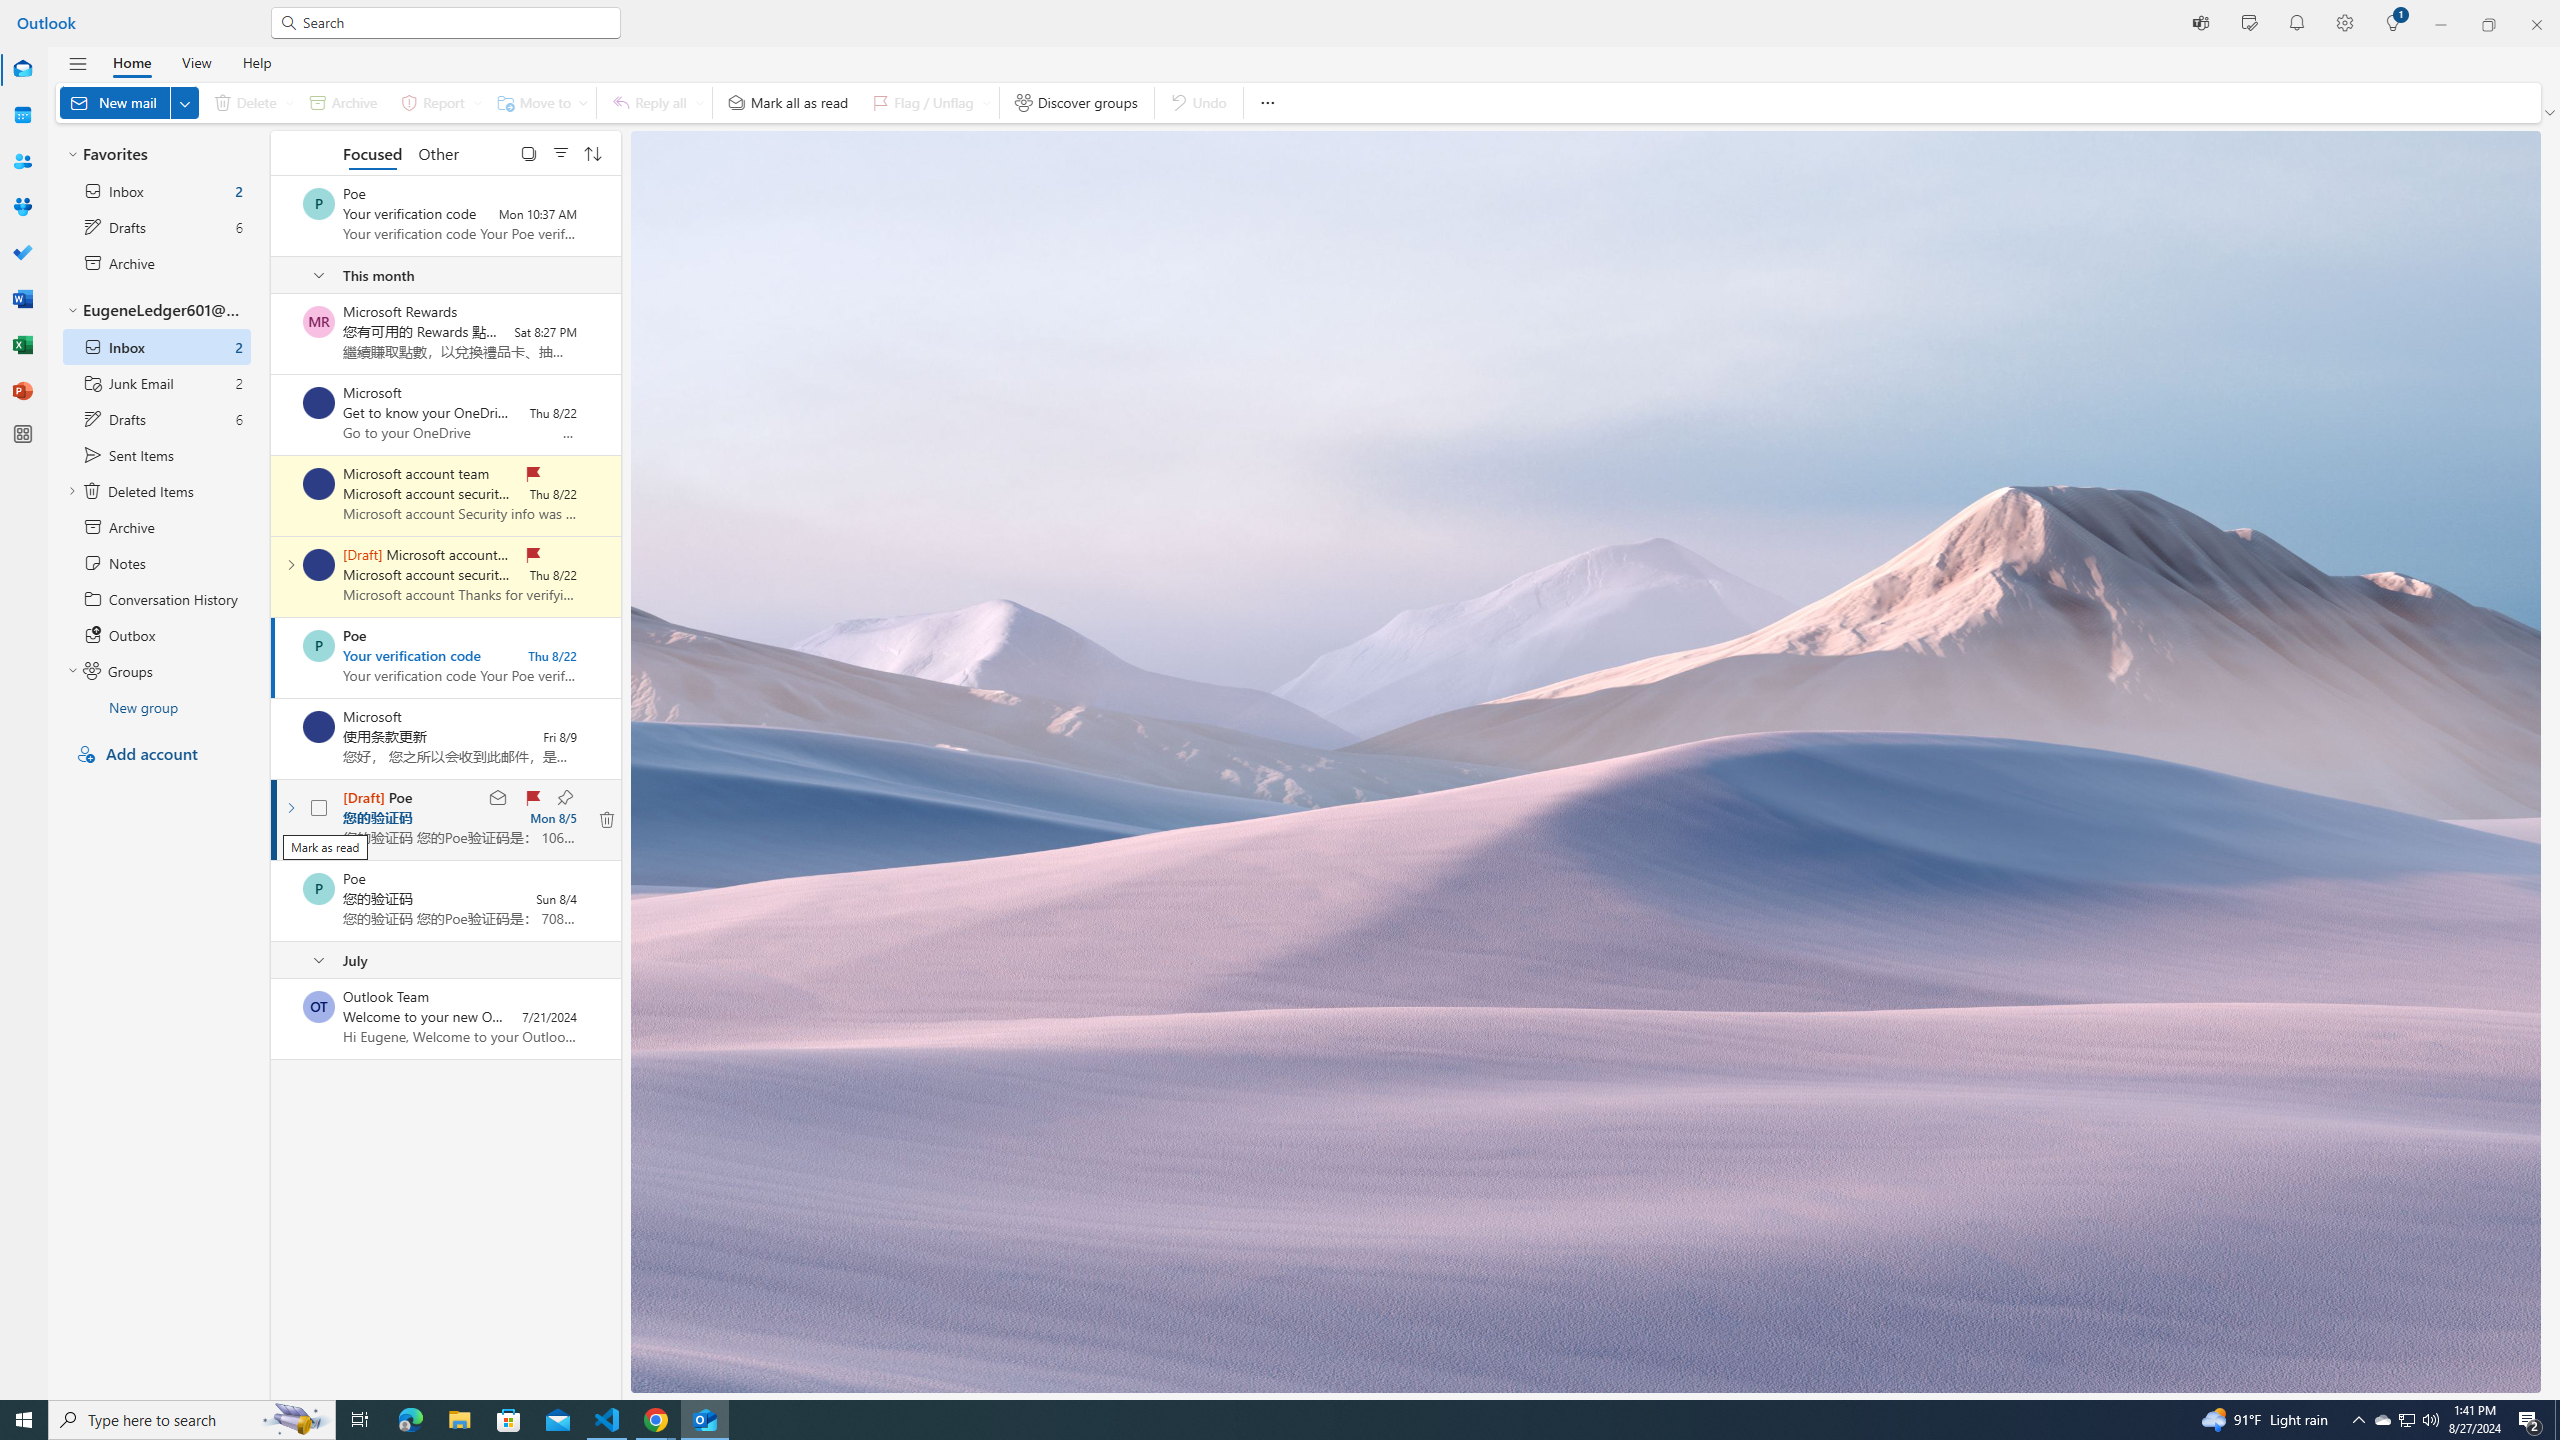 This screenshot has height=1440, width=2560. What do you see at coordinates (318, 727) in the screenshot?
I see `Microsoft` at bounding box center [318, 727].